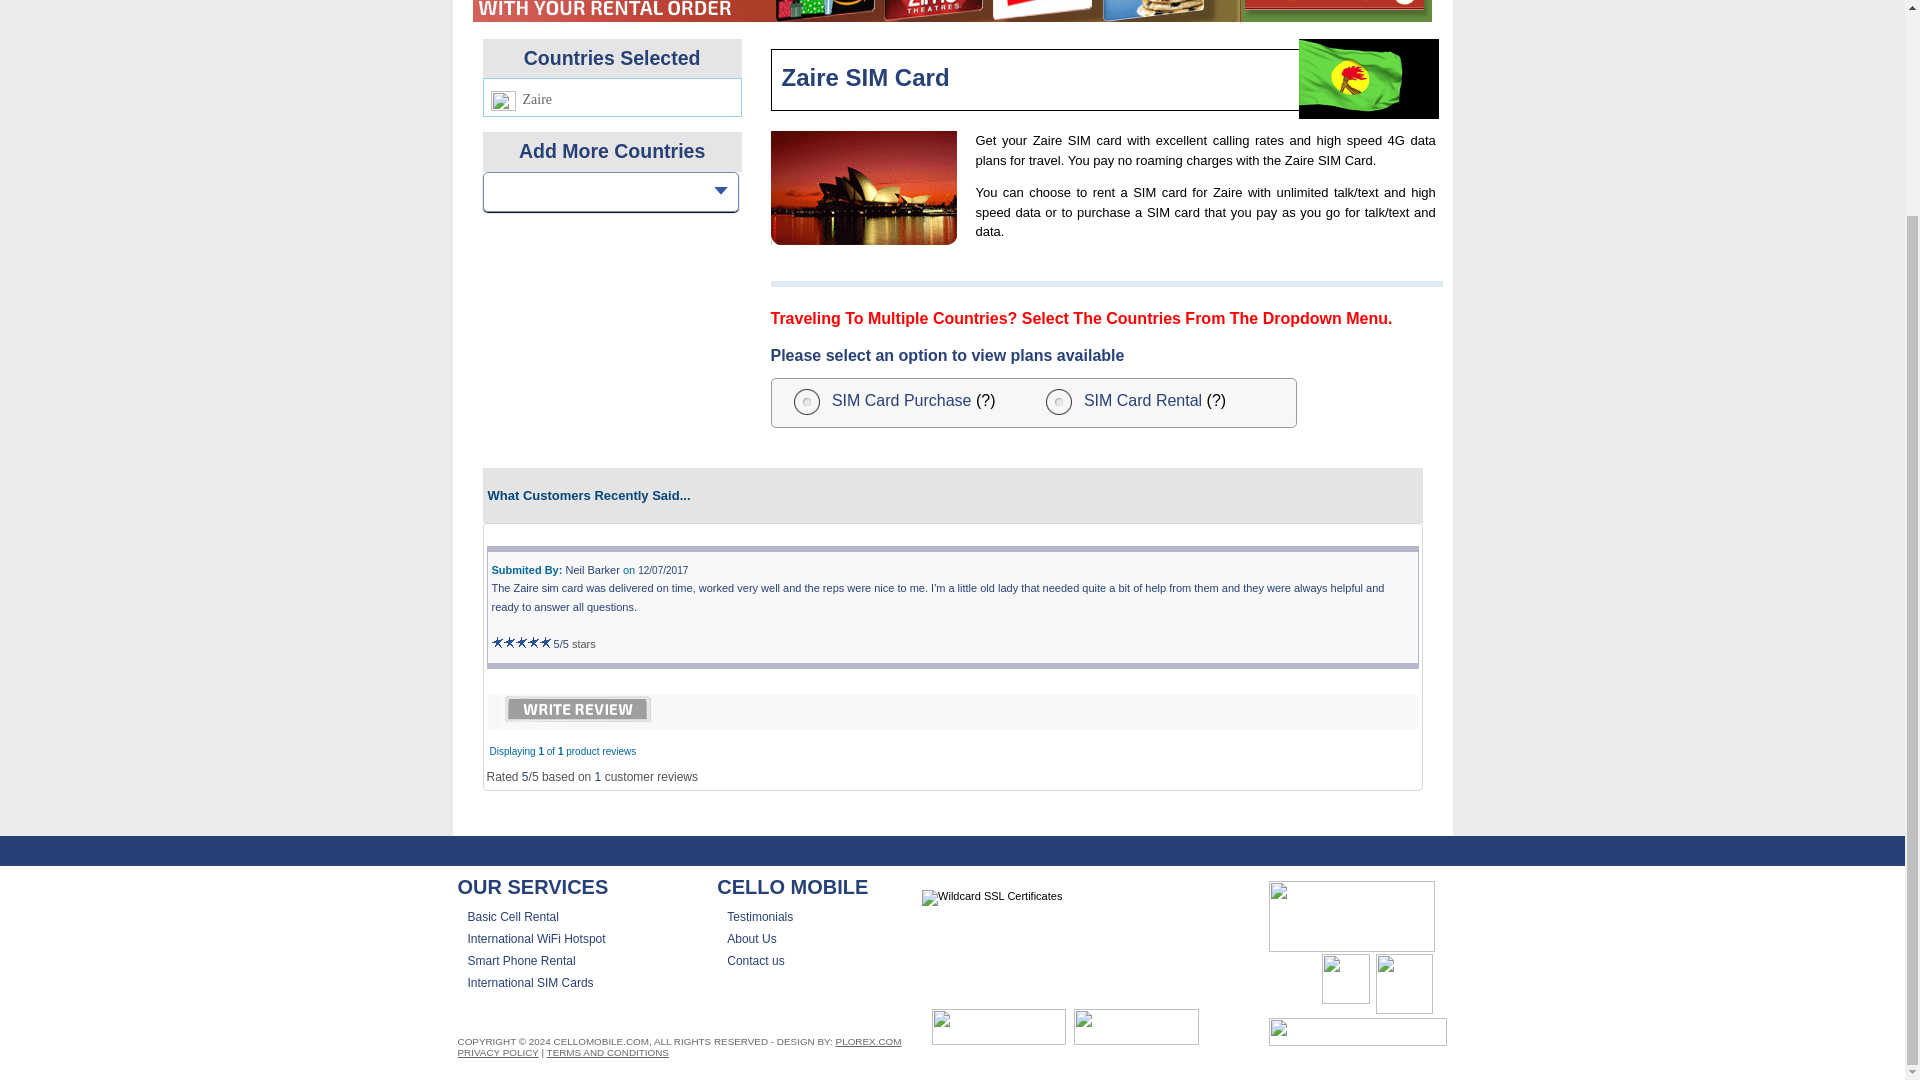 The image size is (1920, 1080). Describe the element at coordinates (530, 983) in the screenshot. I see `International SIM Cards` at that location.